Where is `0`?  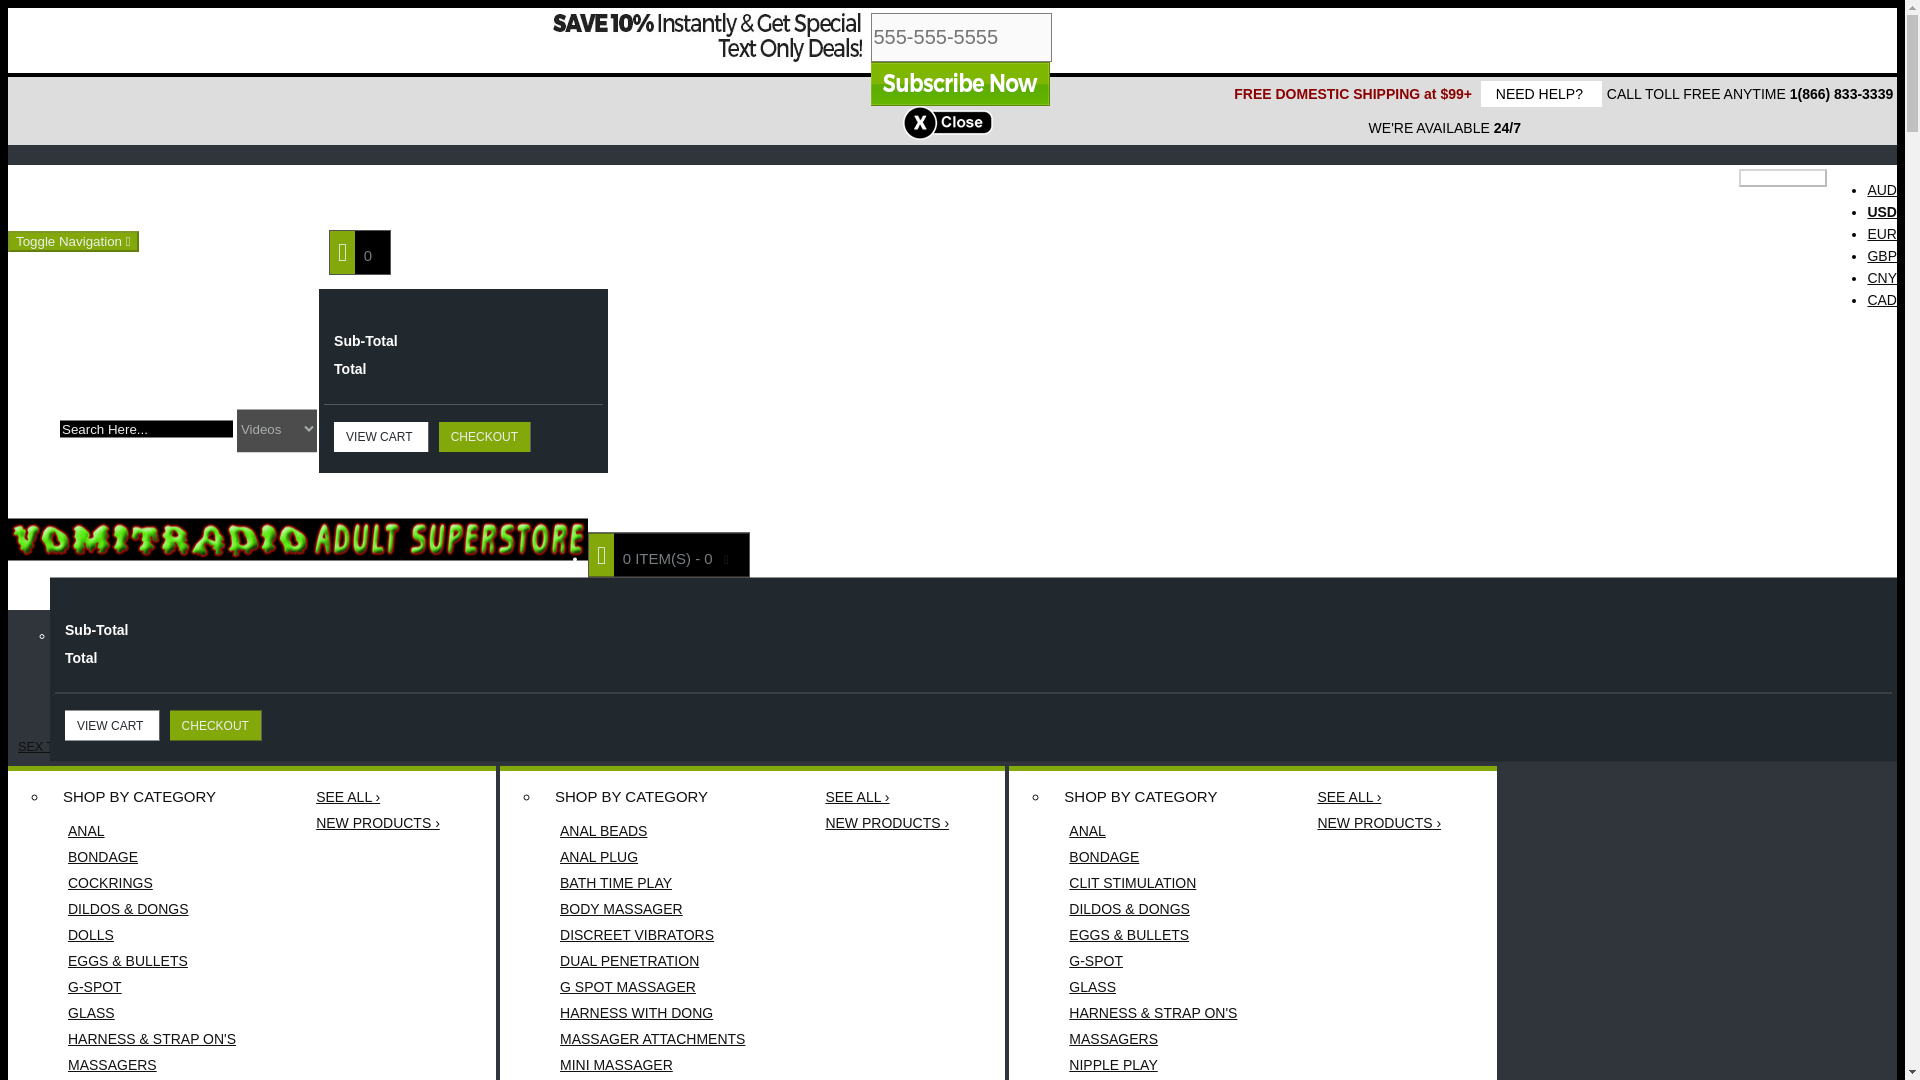 0 is located at coordinates (360, 252).